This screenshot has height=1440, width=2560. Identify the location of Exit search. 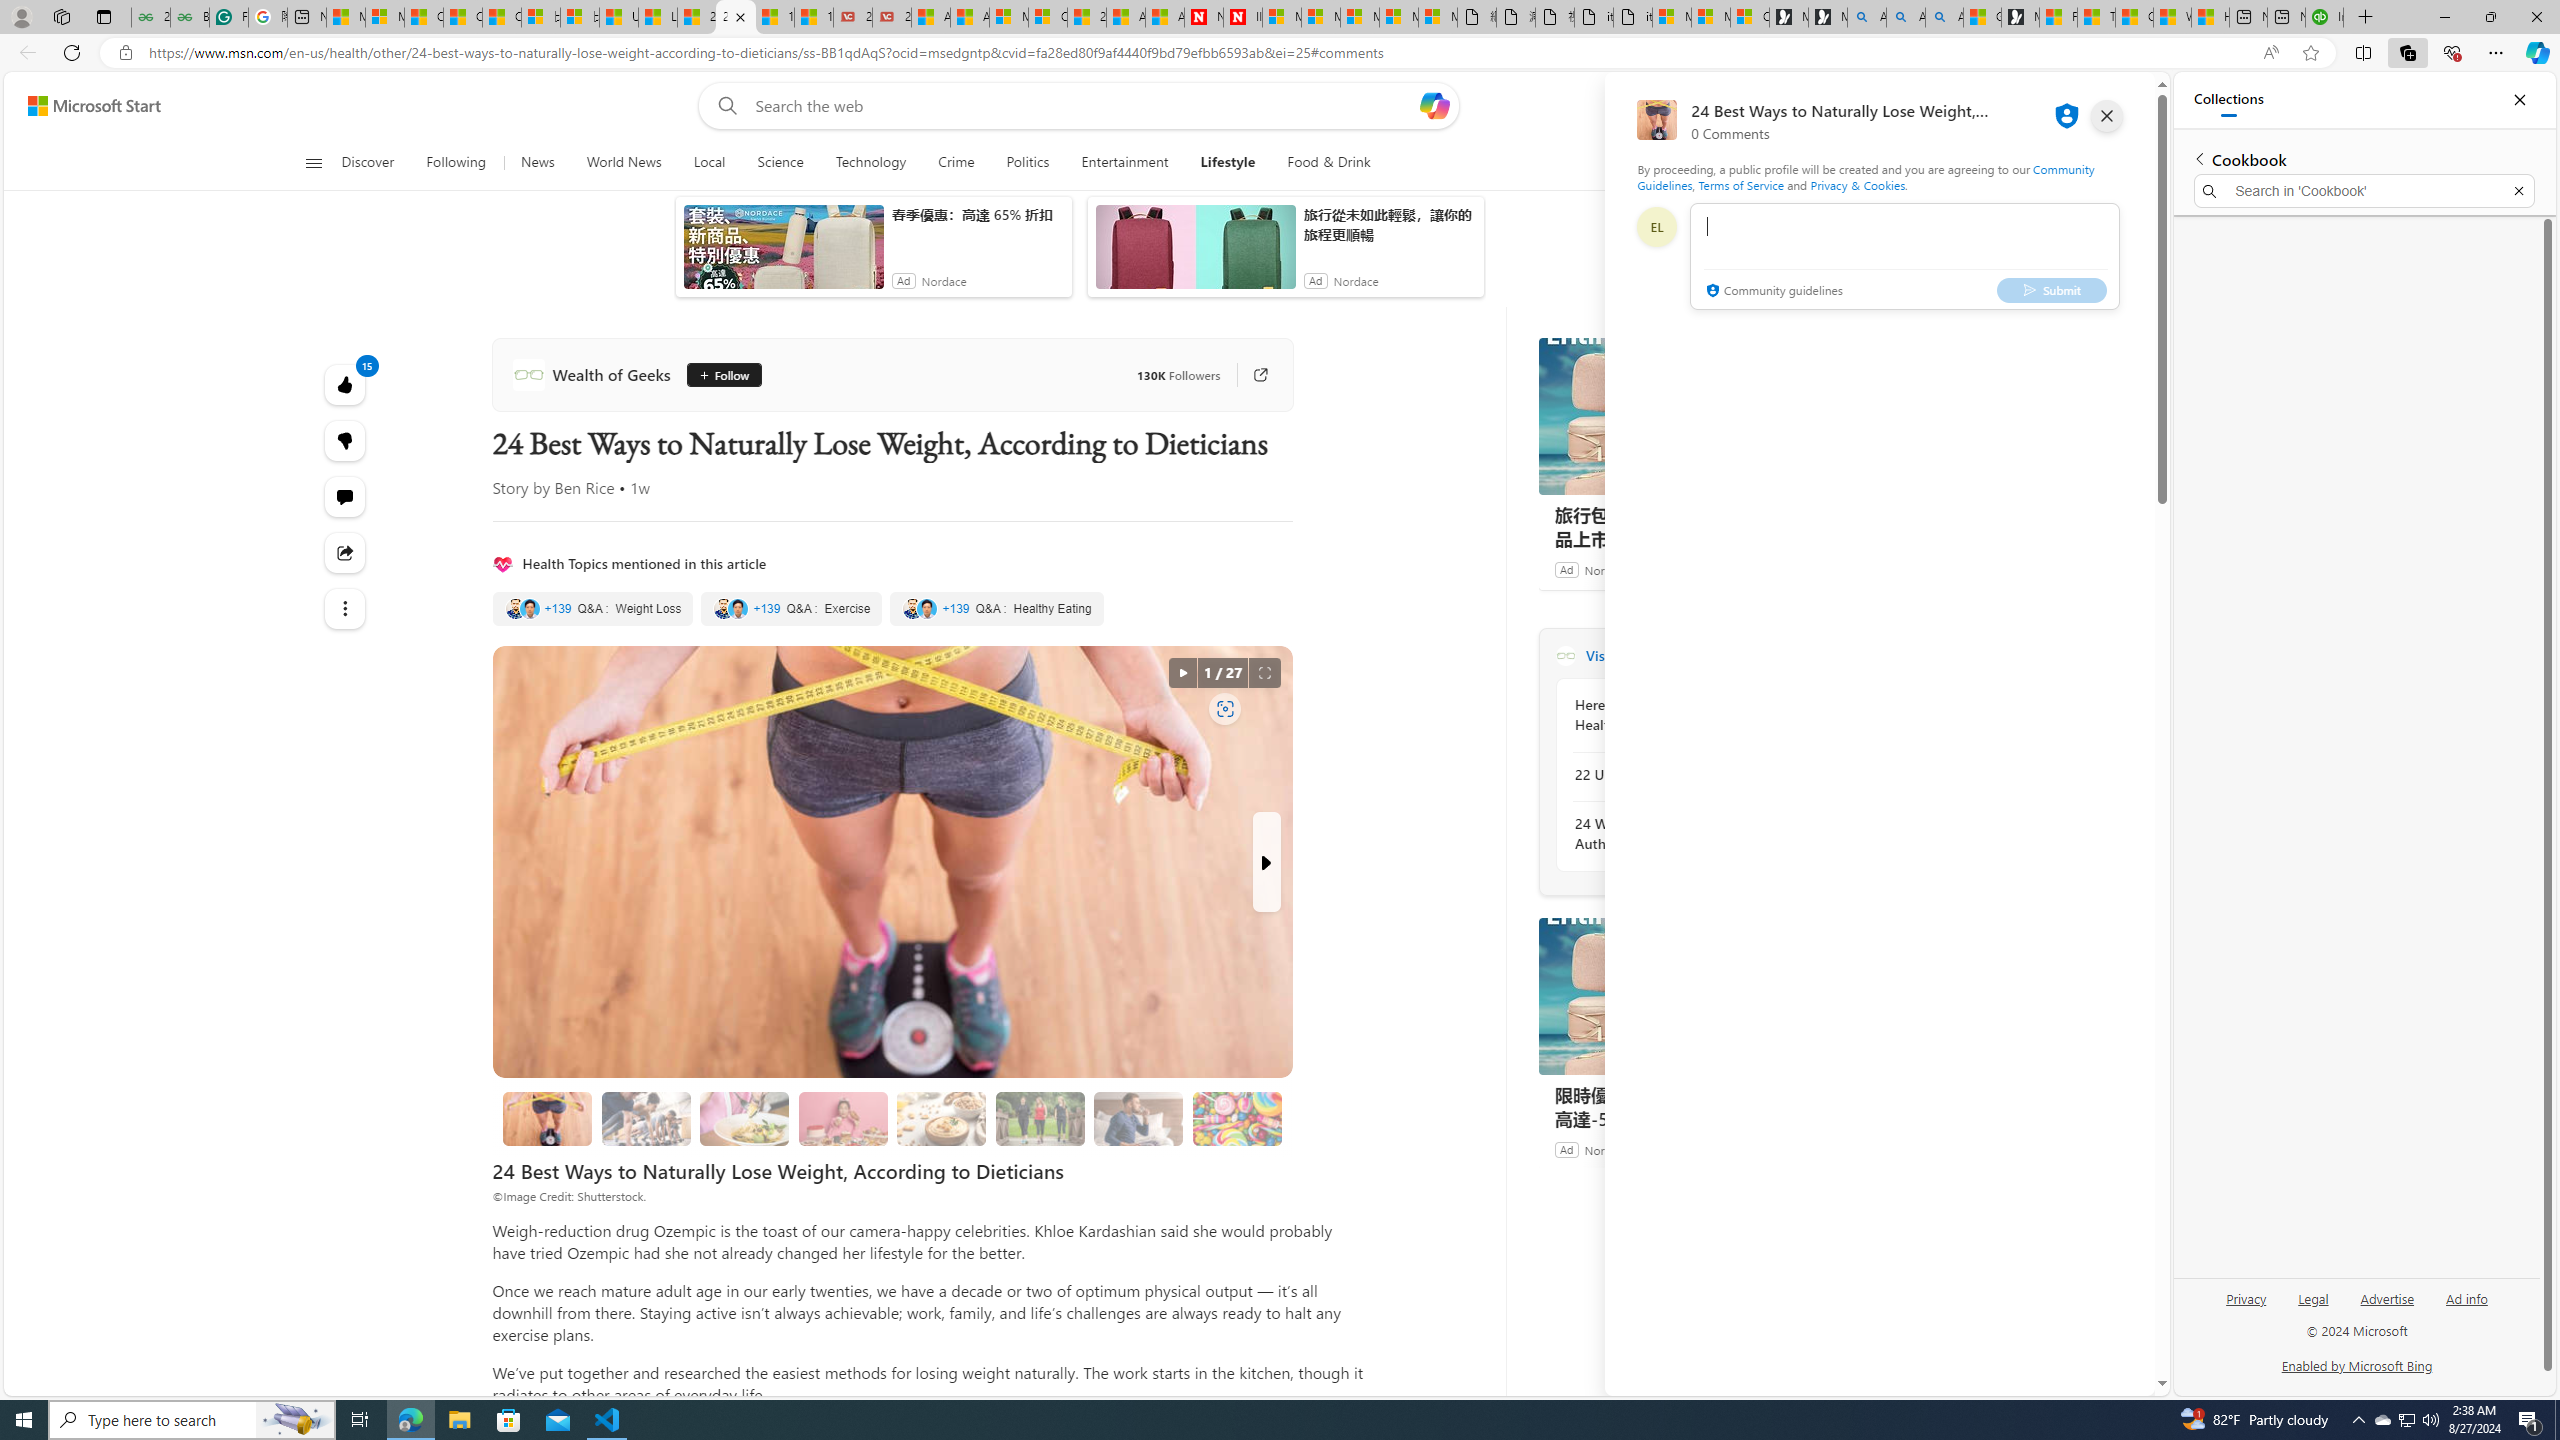
(2518, 191).